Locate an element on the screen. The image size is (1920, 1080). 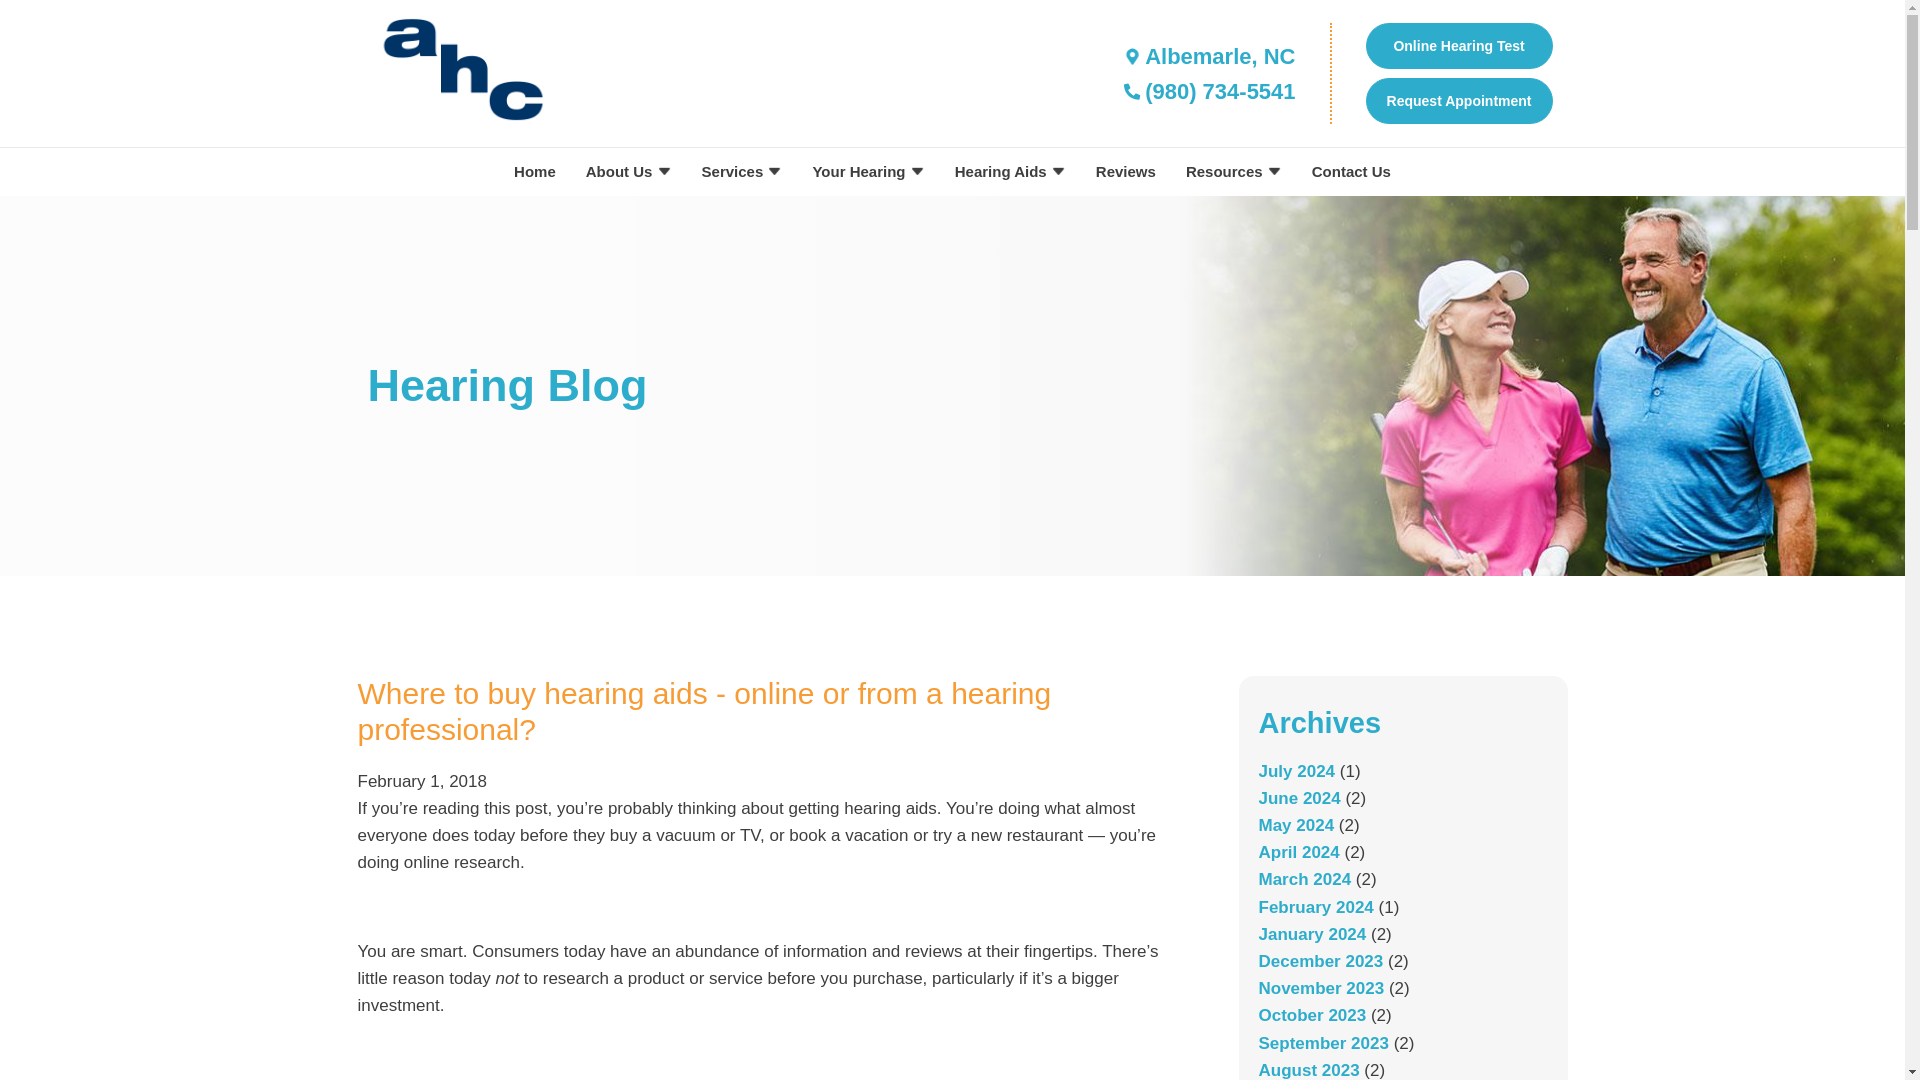
Albemarle, NC is located at coordinates (1206, 55).